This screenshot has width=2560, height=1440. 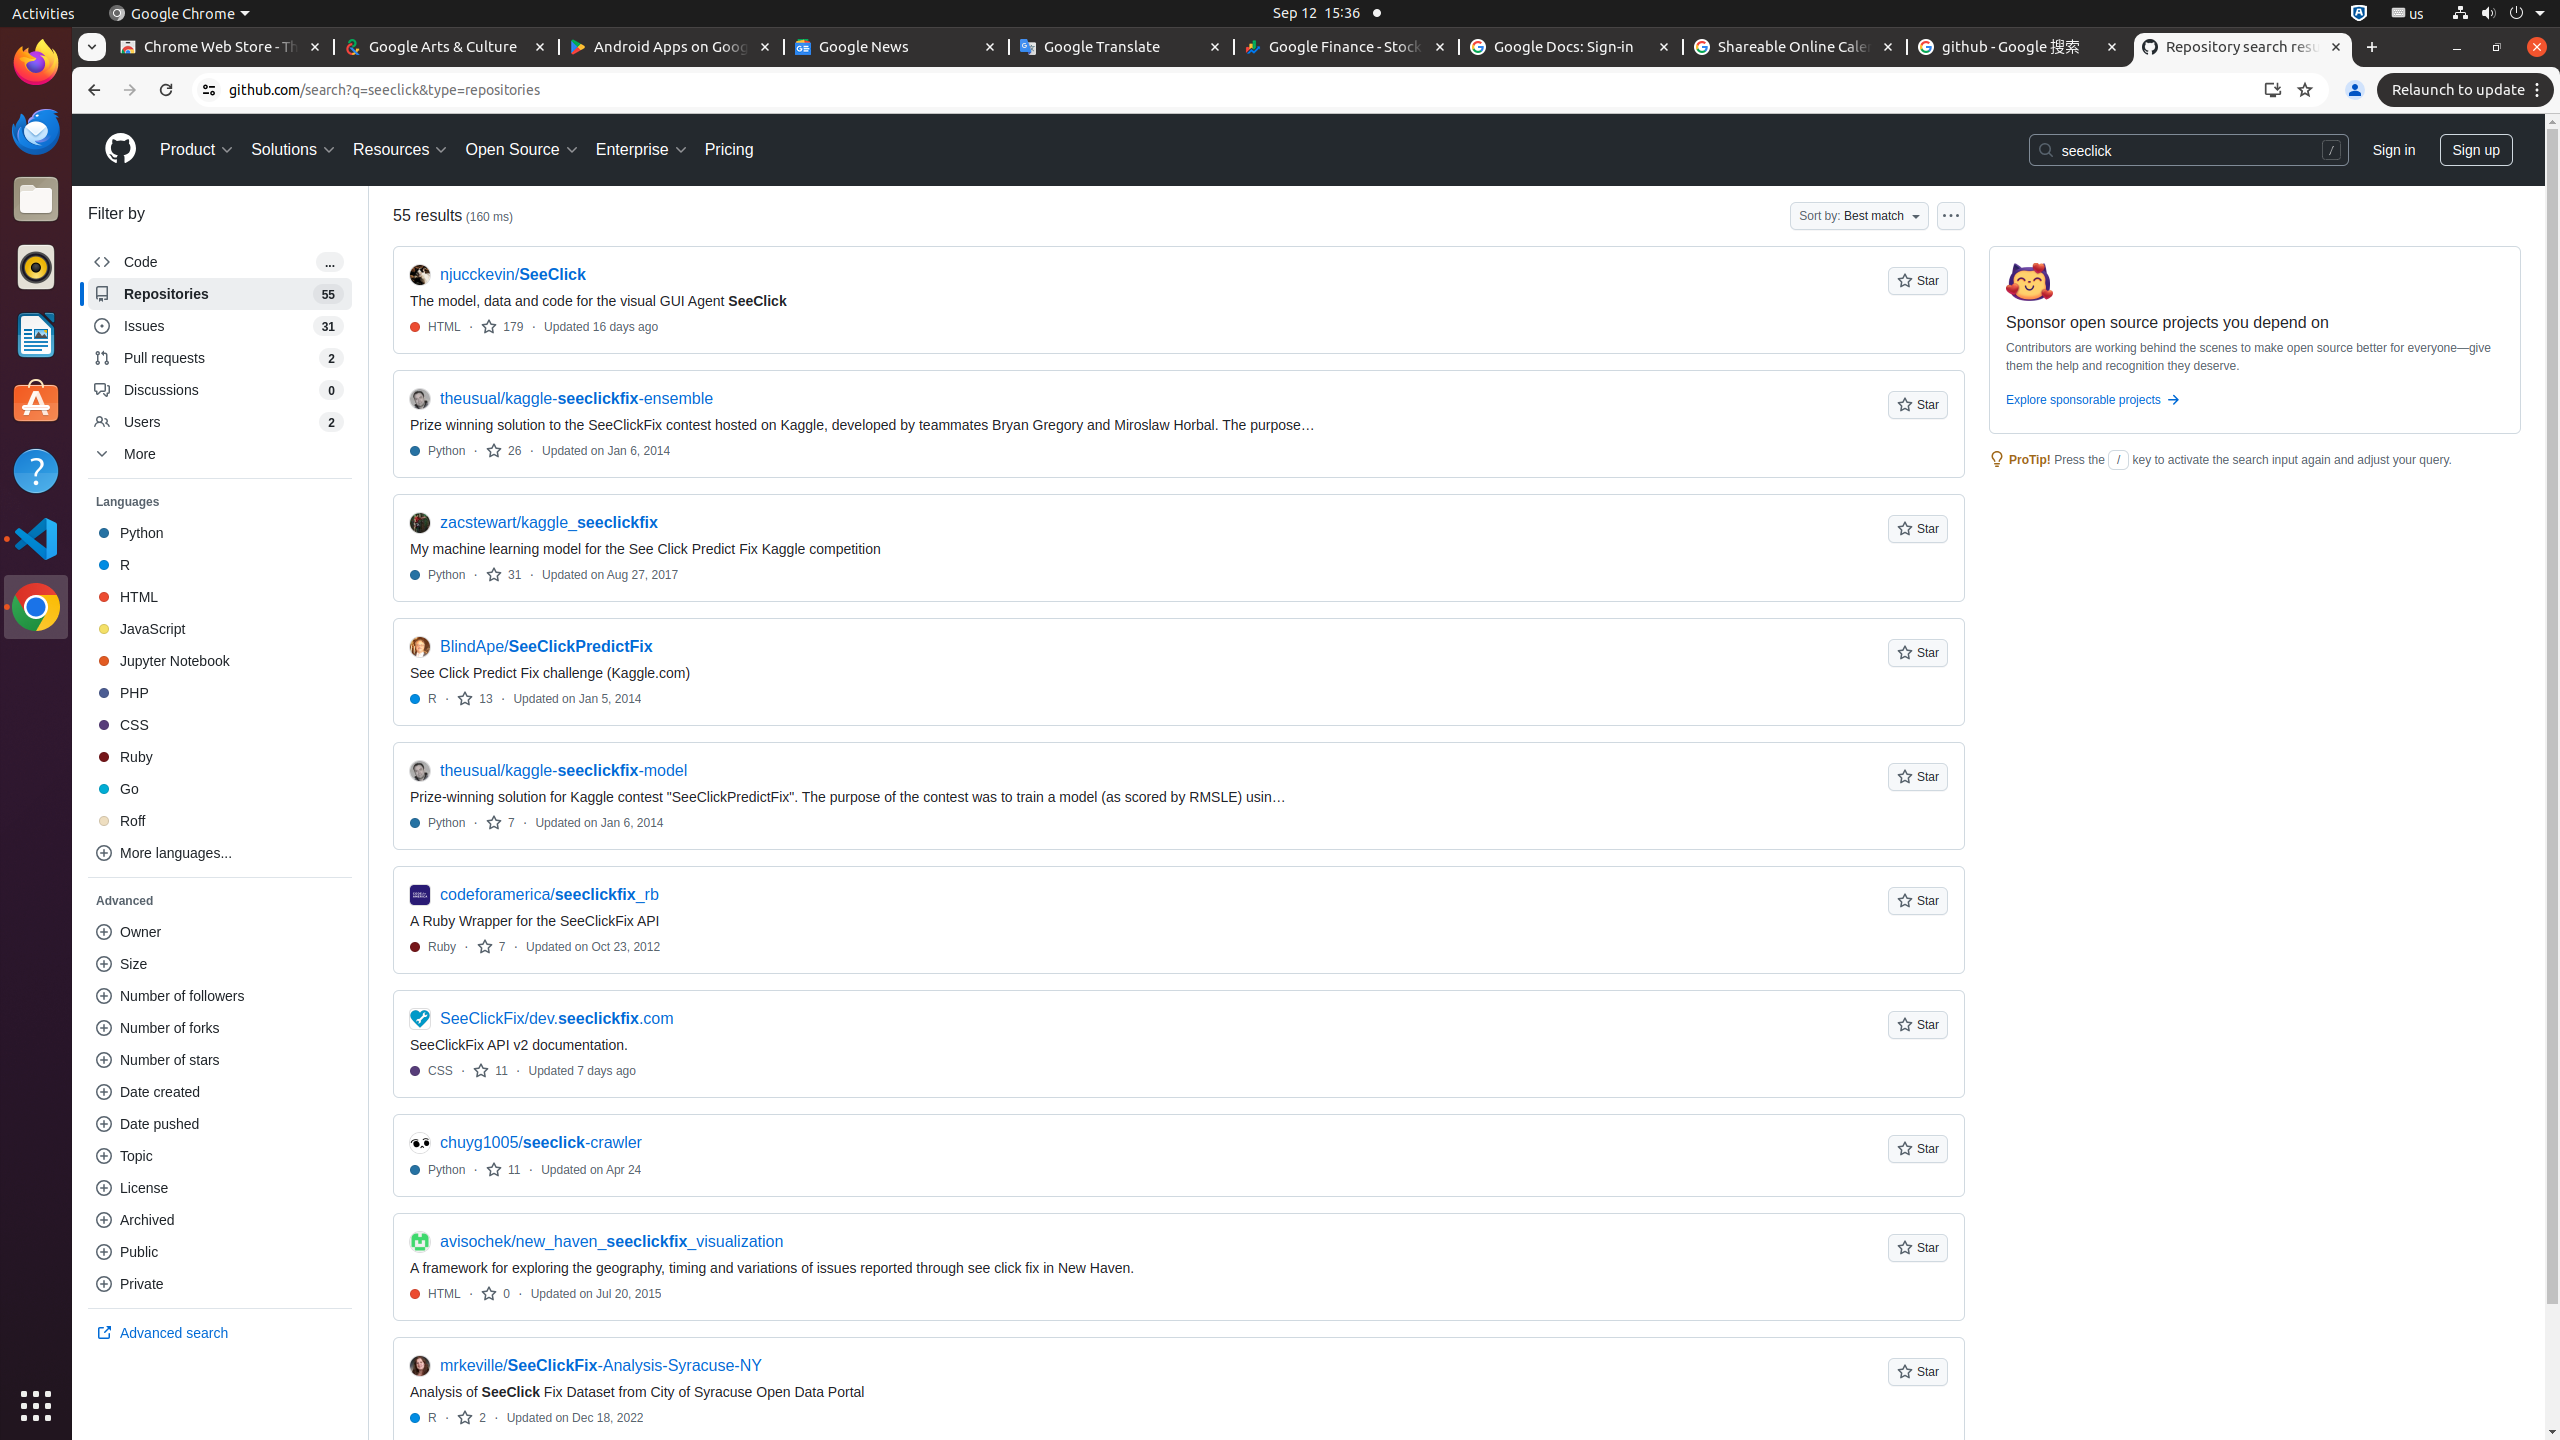 I want to click on 26 stars, so click(x=504, y=450).